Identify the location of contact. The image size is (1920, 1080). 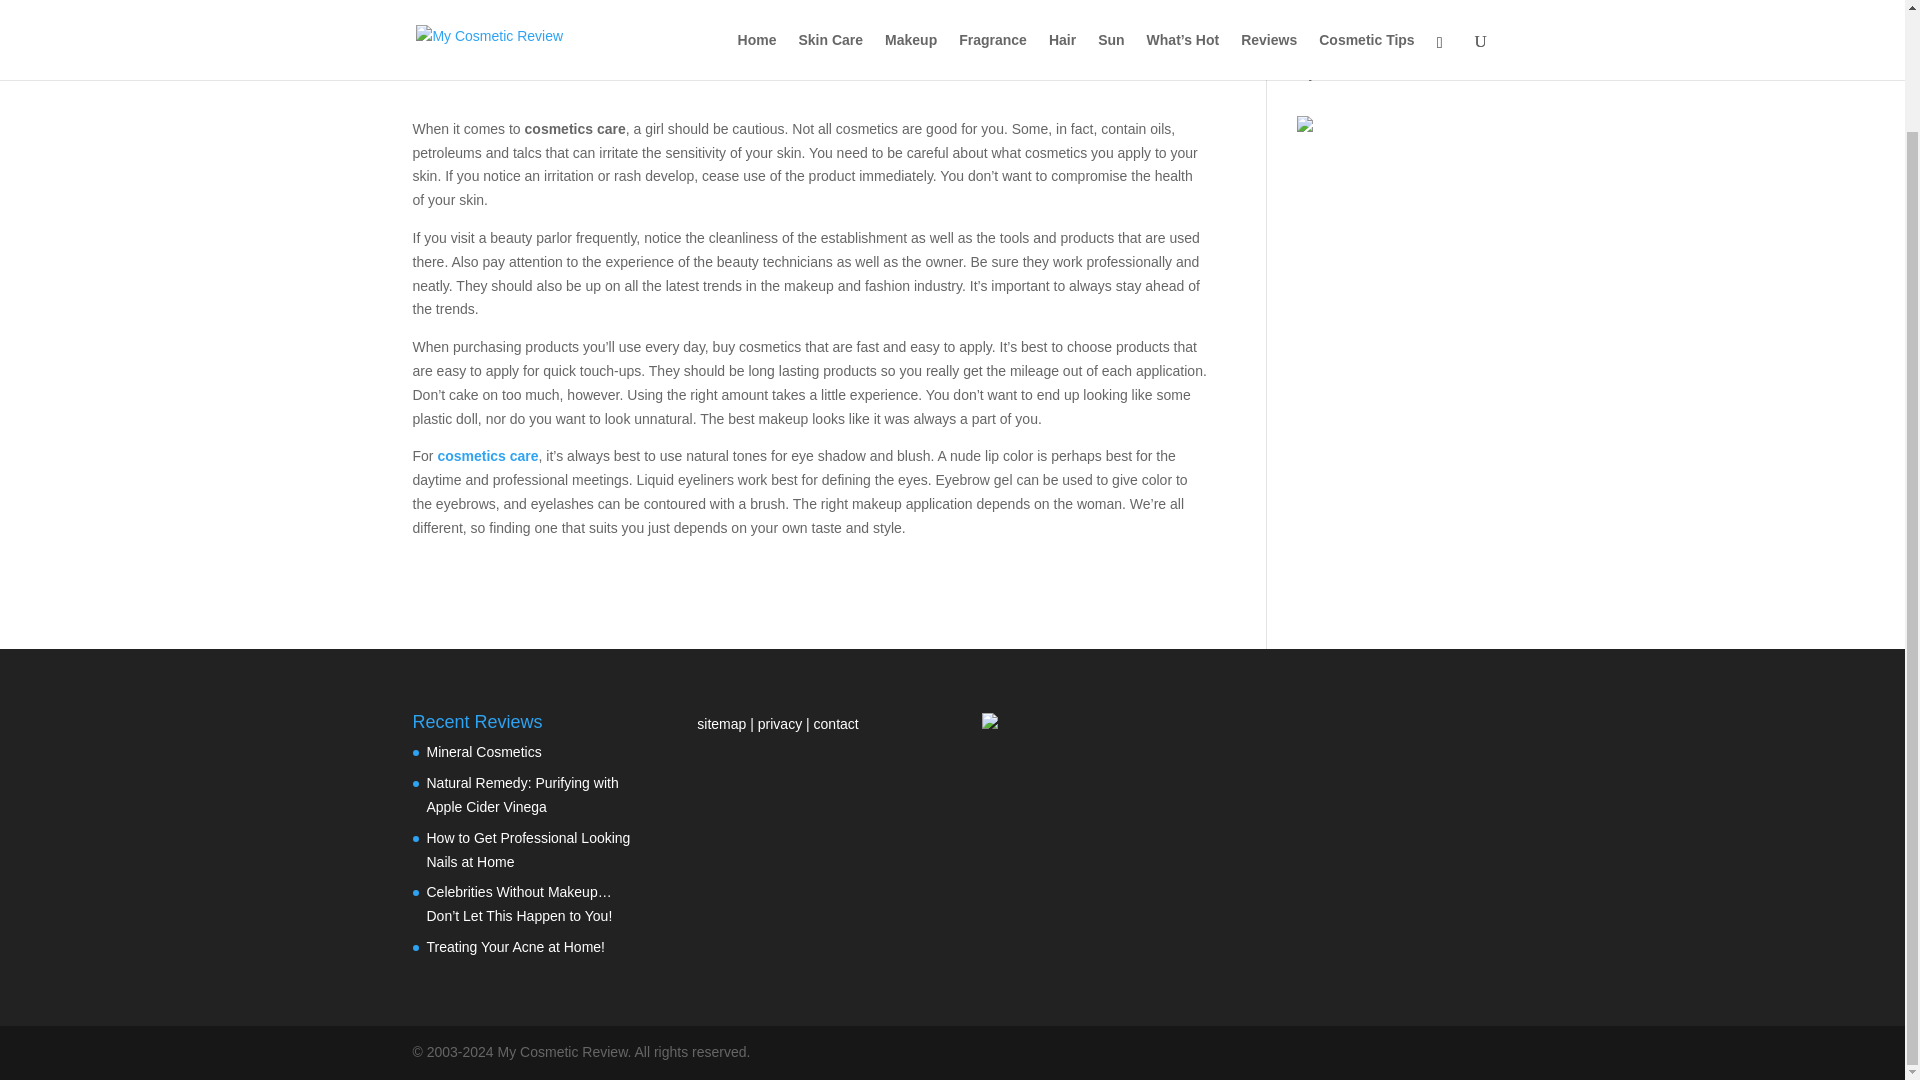
(836, 724).